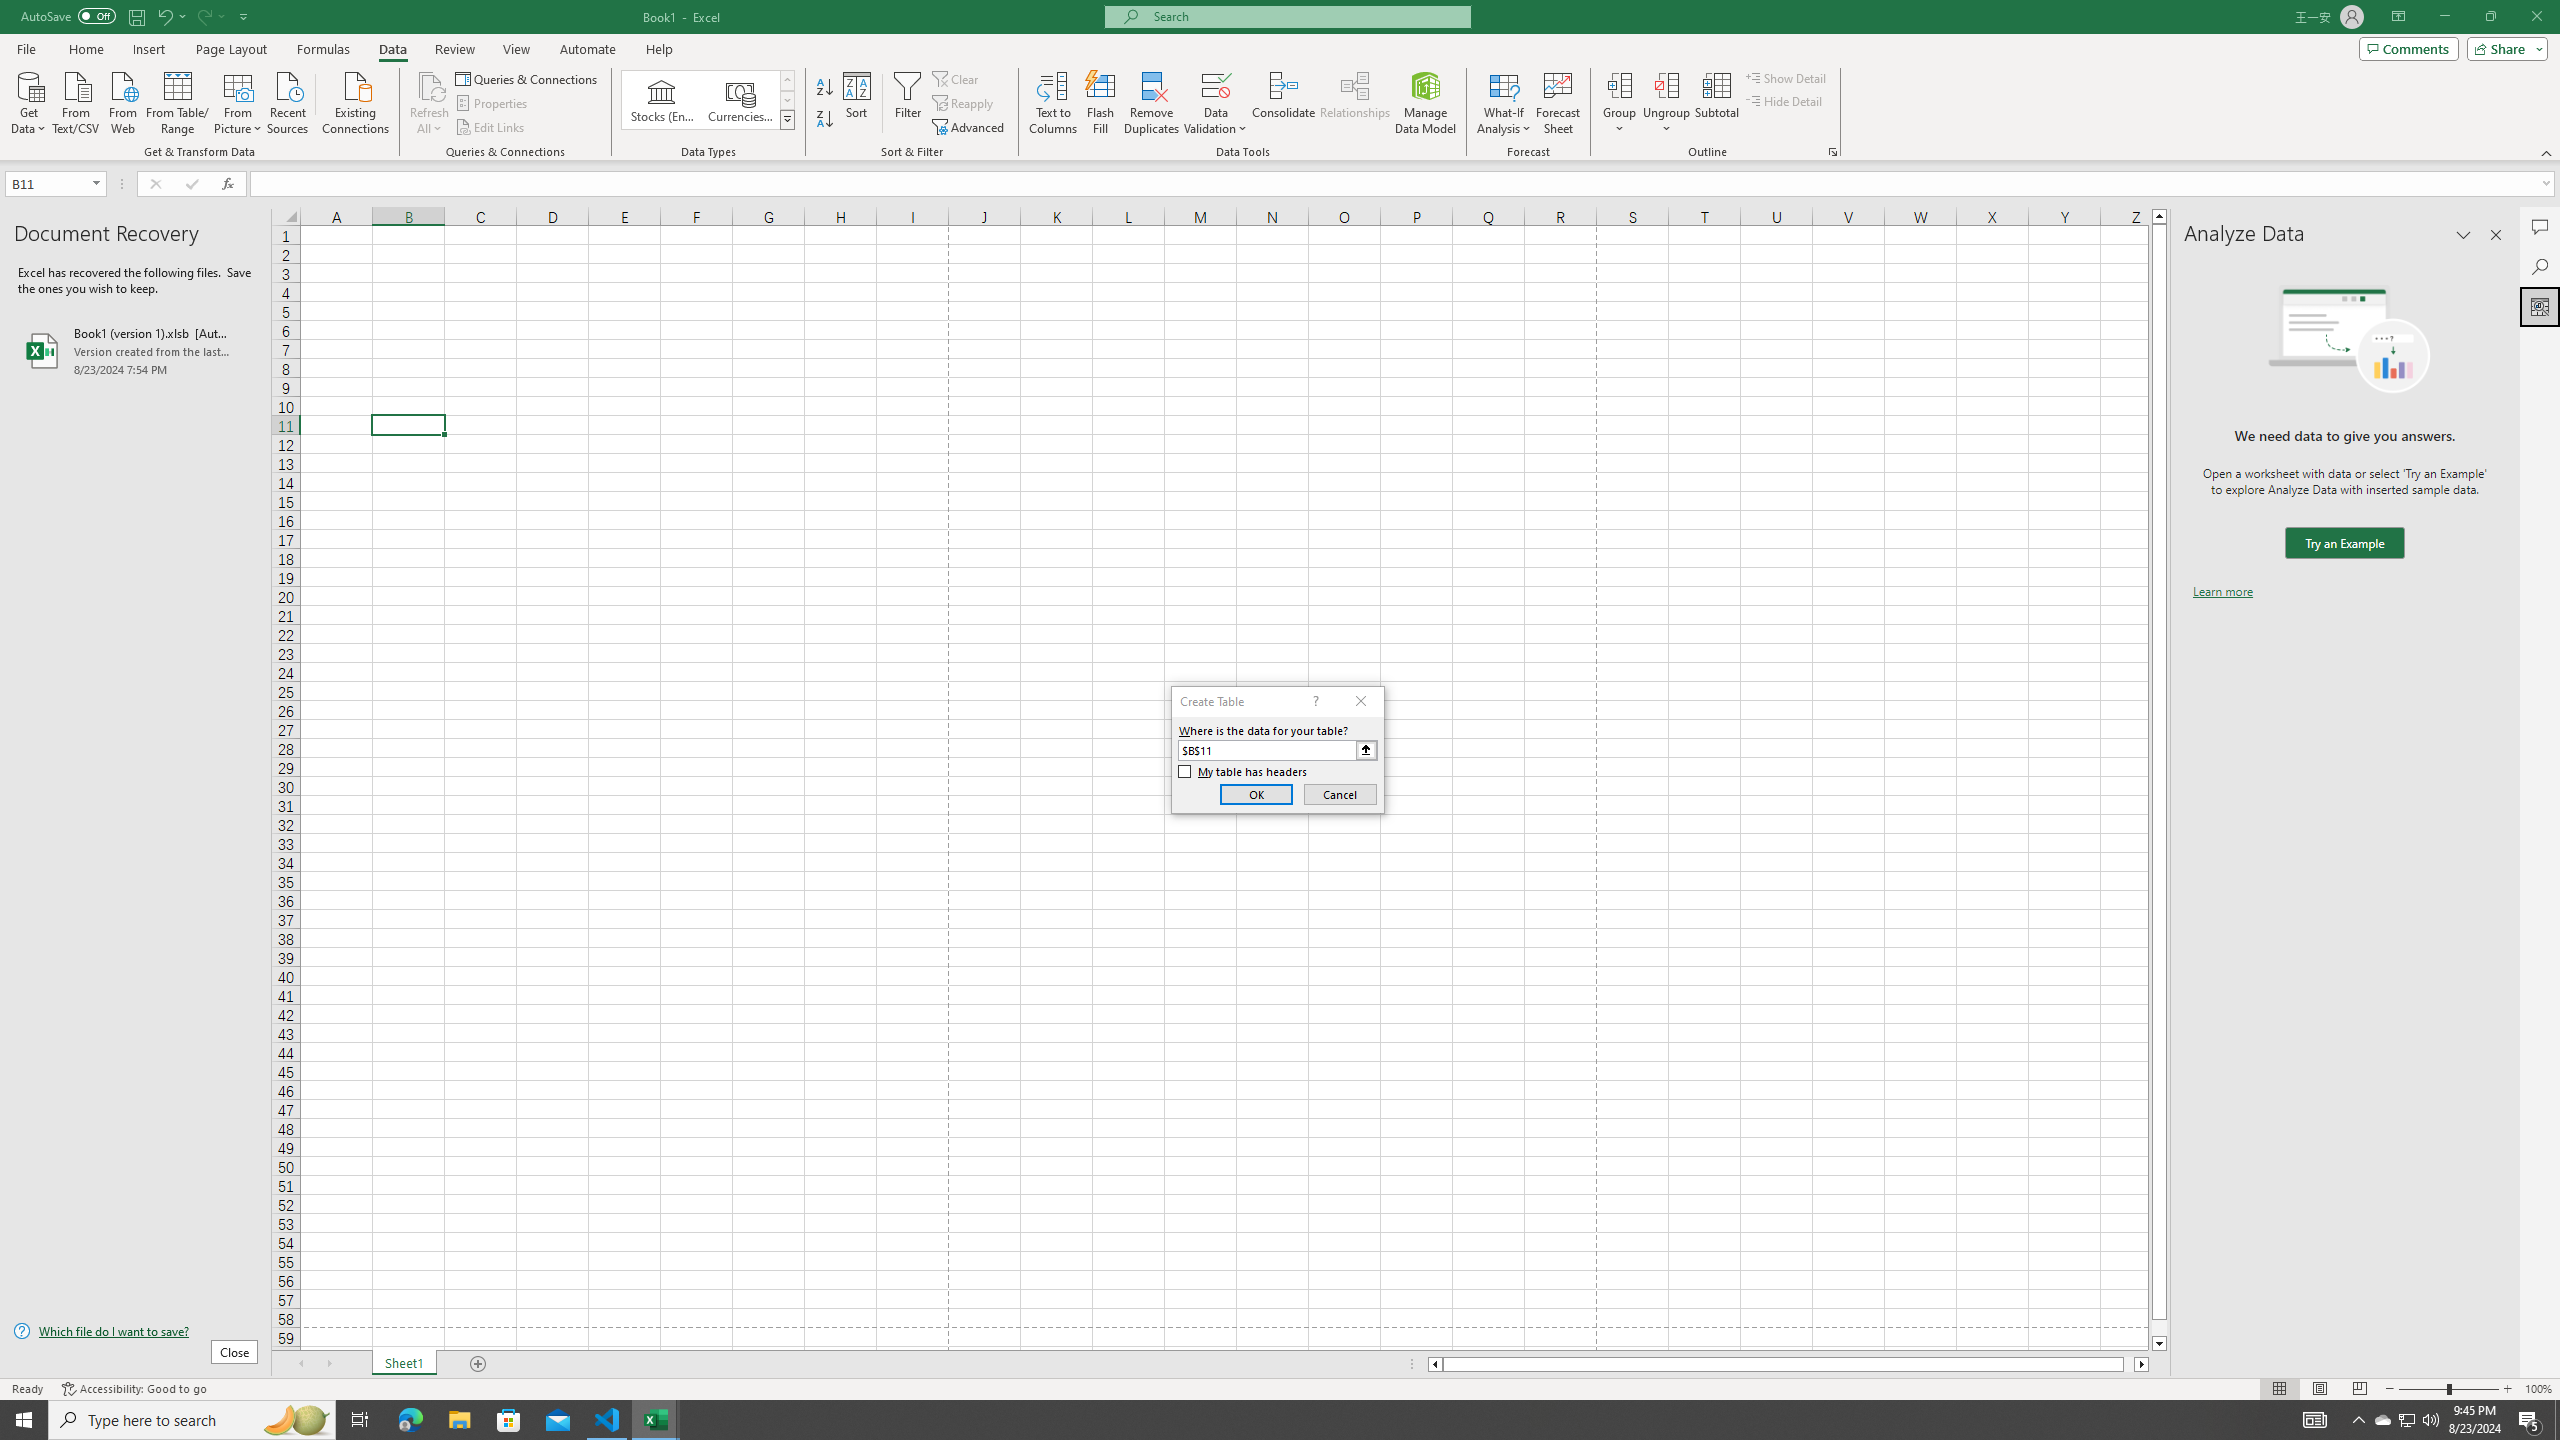 This screenshot has height=1440, width=2560. I want to click on Analyze Data, so click(2540, 306).